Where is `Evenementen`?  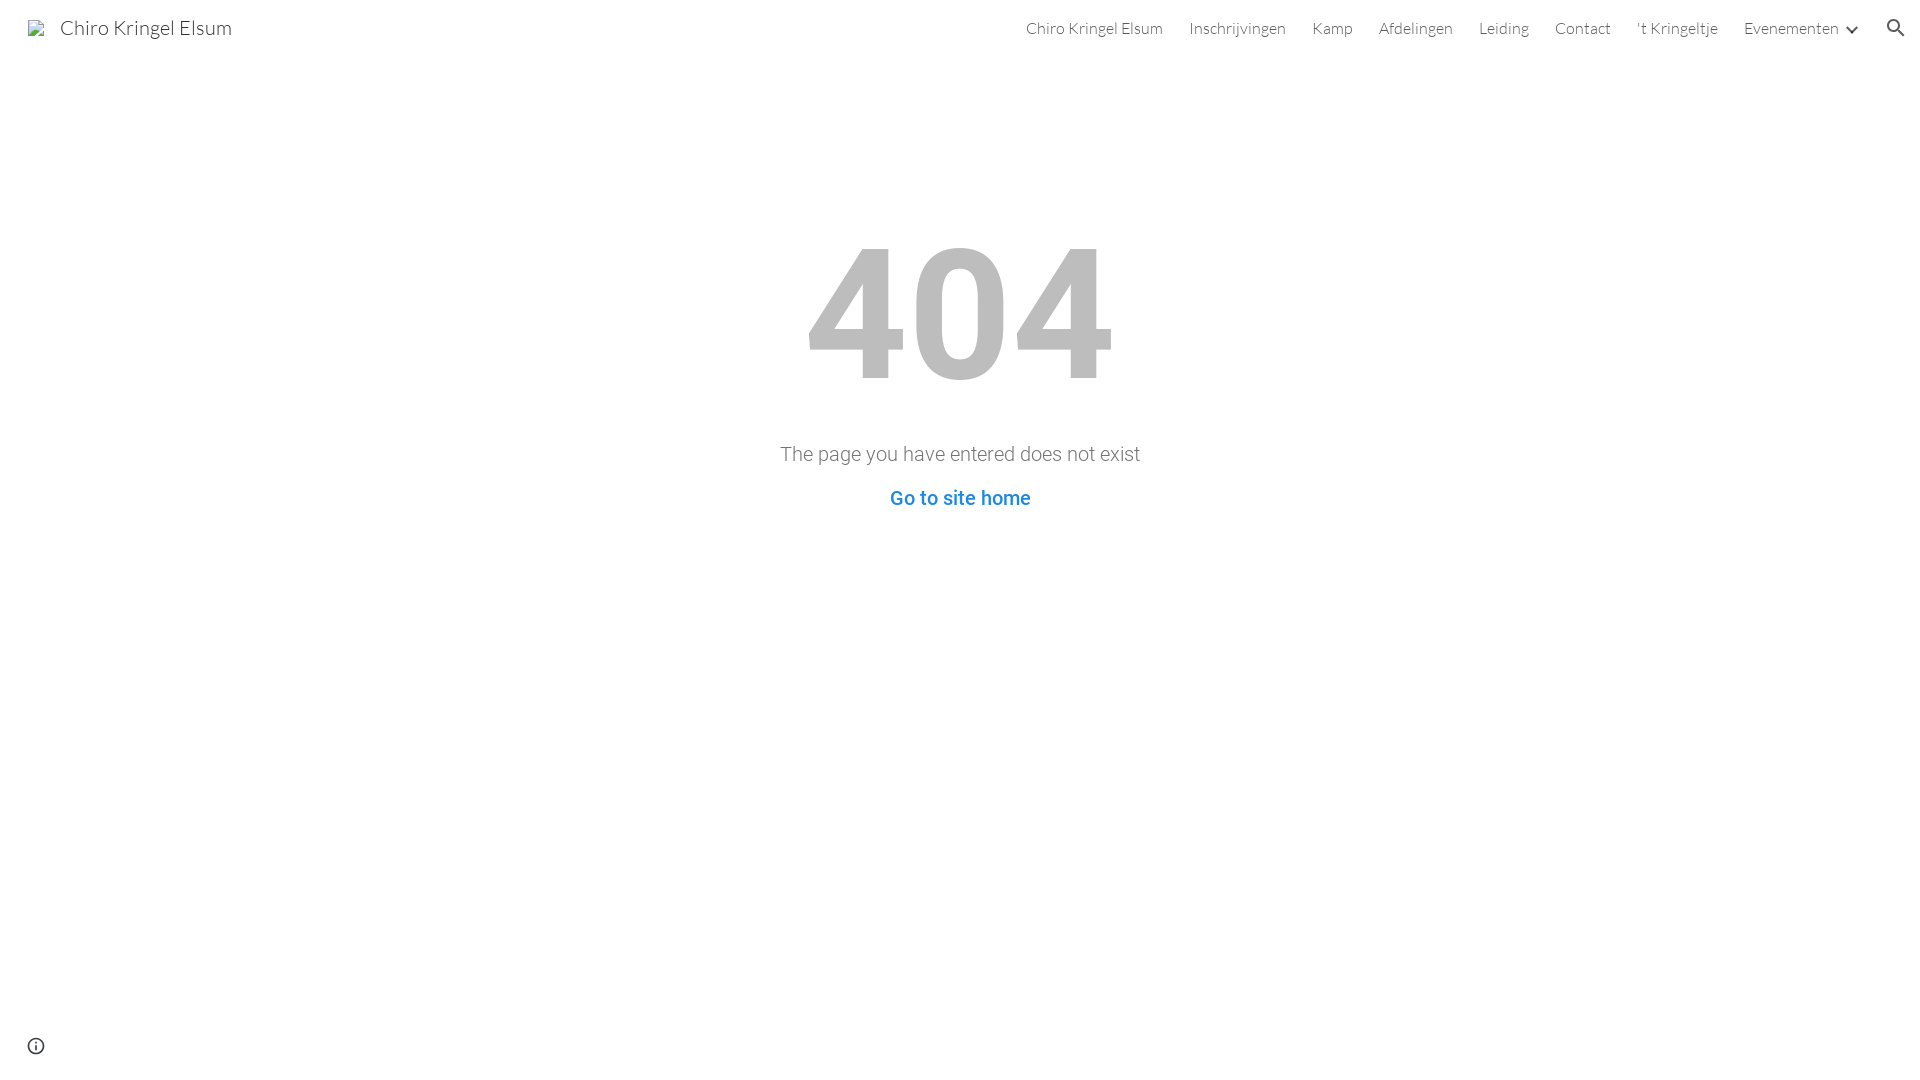
Evenementen is located at coordinates (1792, 28).